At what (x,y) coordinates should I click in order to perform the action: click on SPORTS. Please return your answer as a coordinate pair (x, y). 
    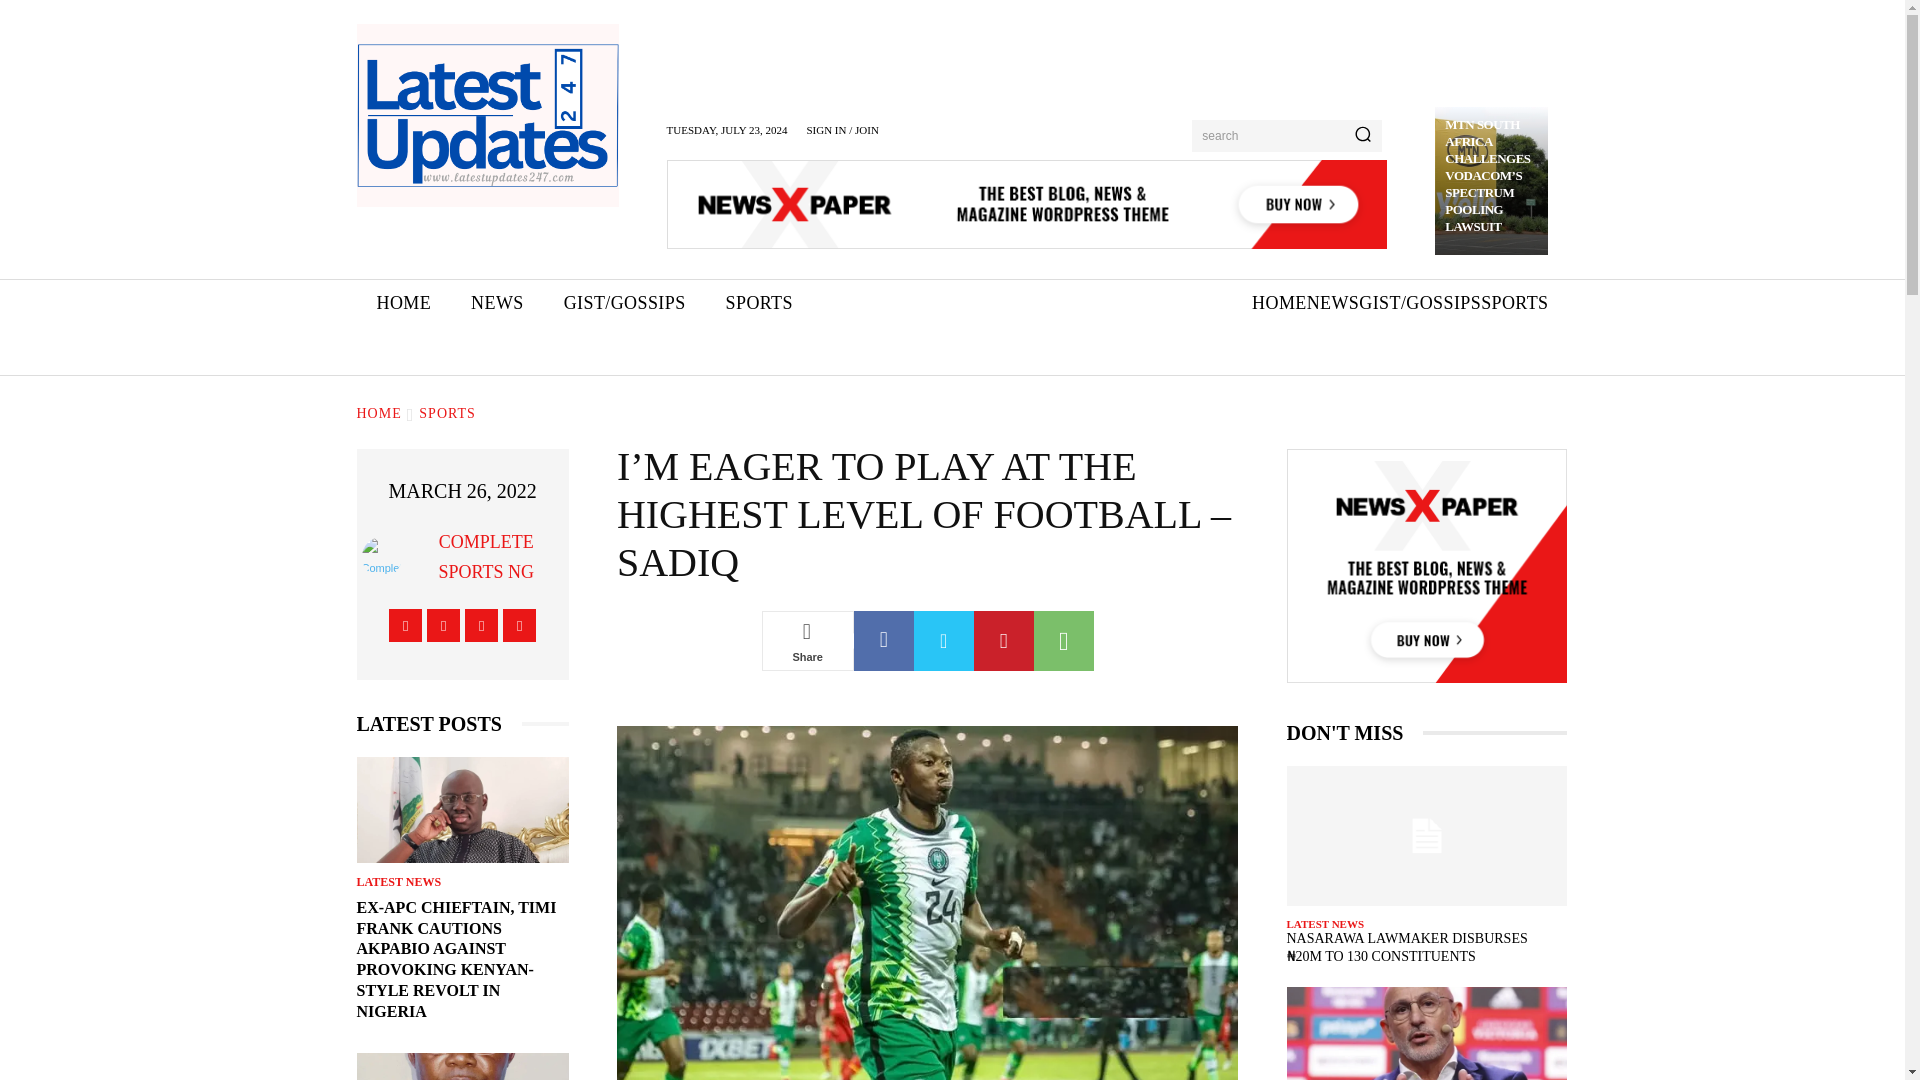
    Looking at the image, I should click on (447, 414).